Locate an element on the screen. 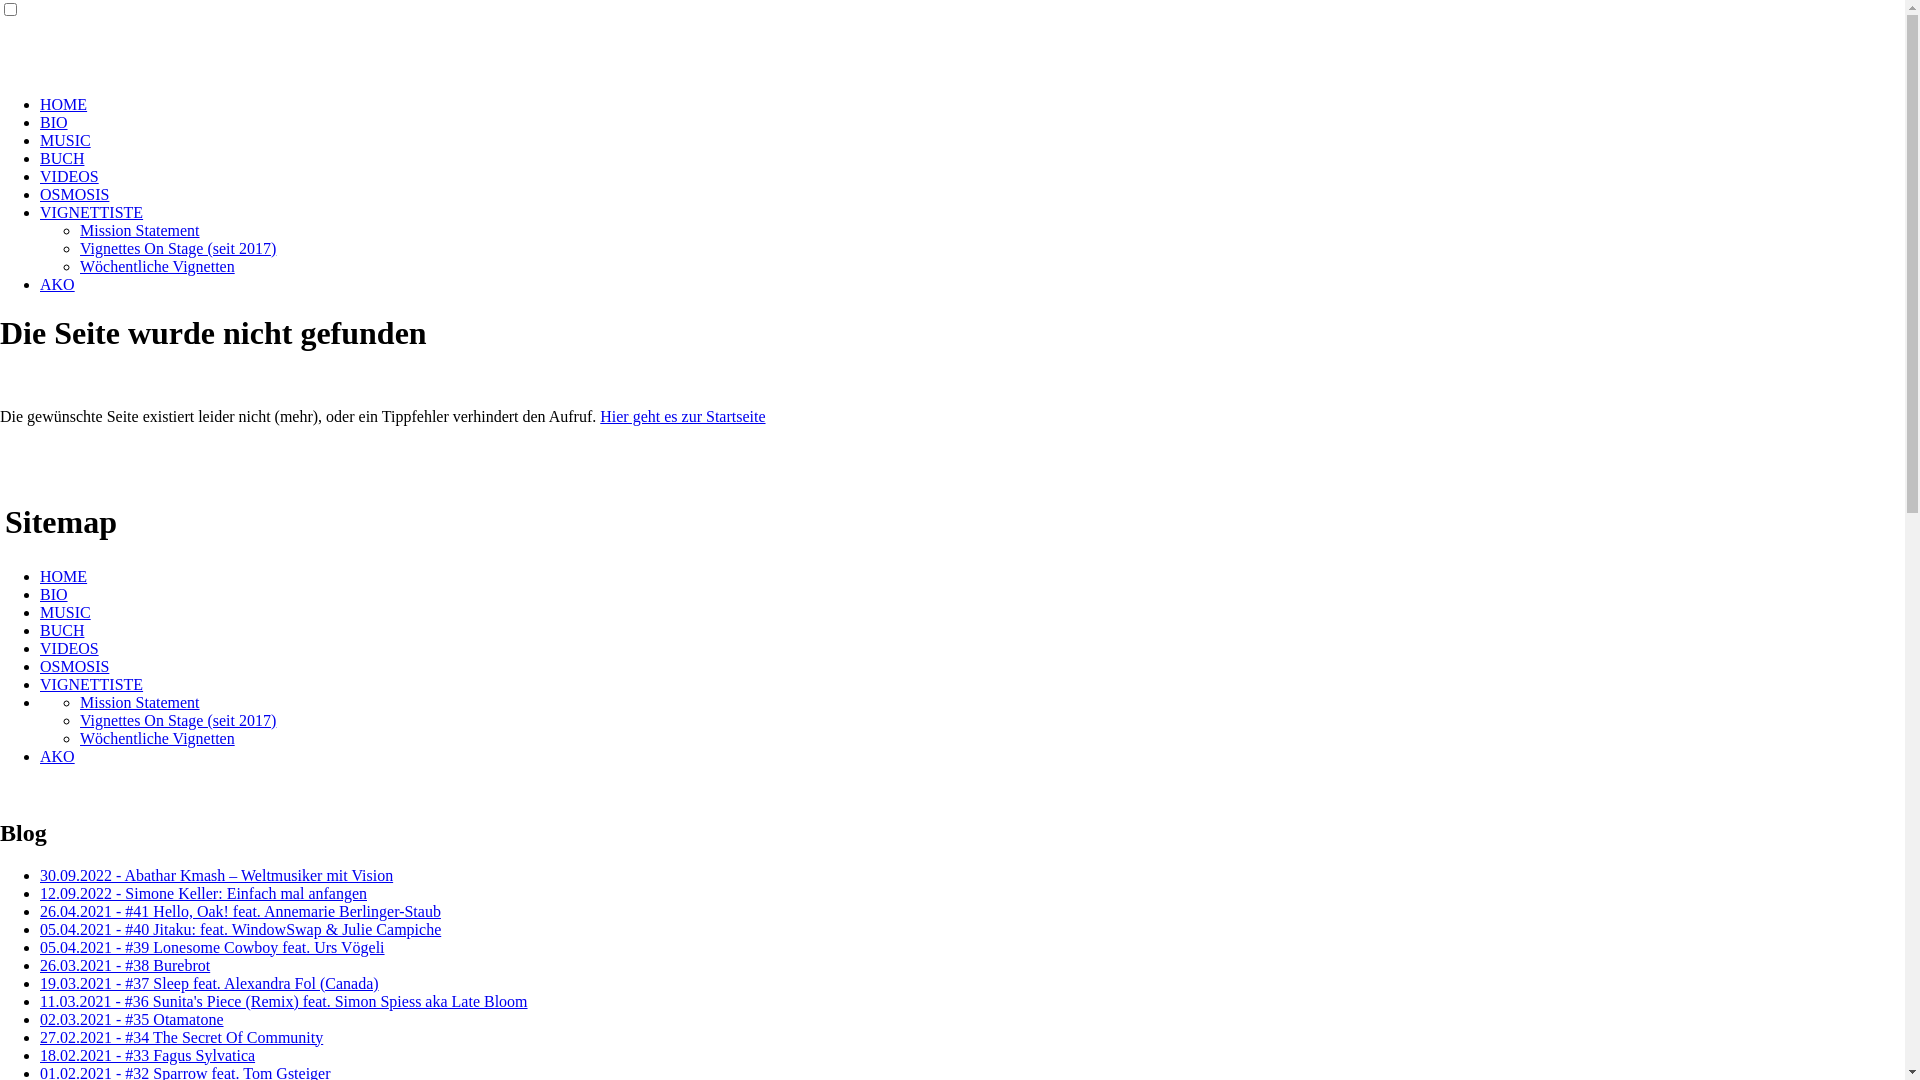  HOME is located at coordinates (64, 576).